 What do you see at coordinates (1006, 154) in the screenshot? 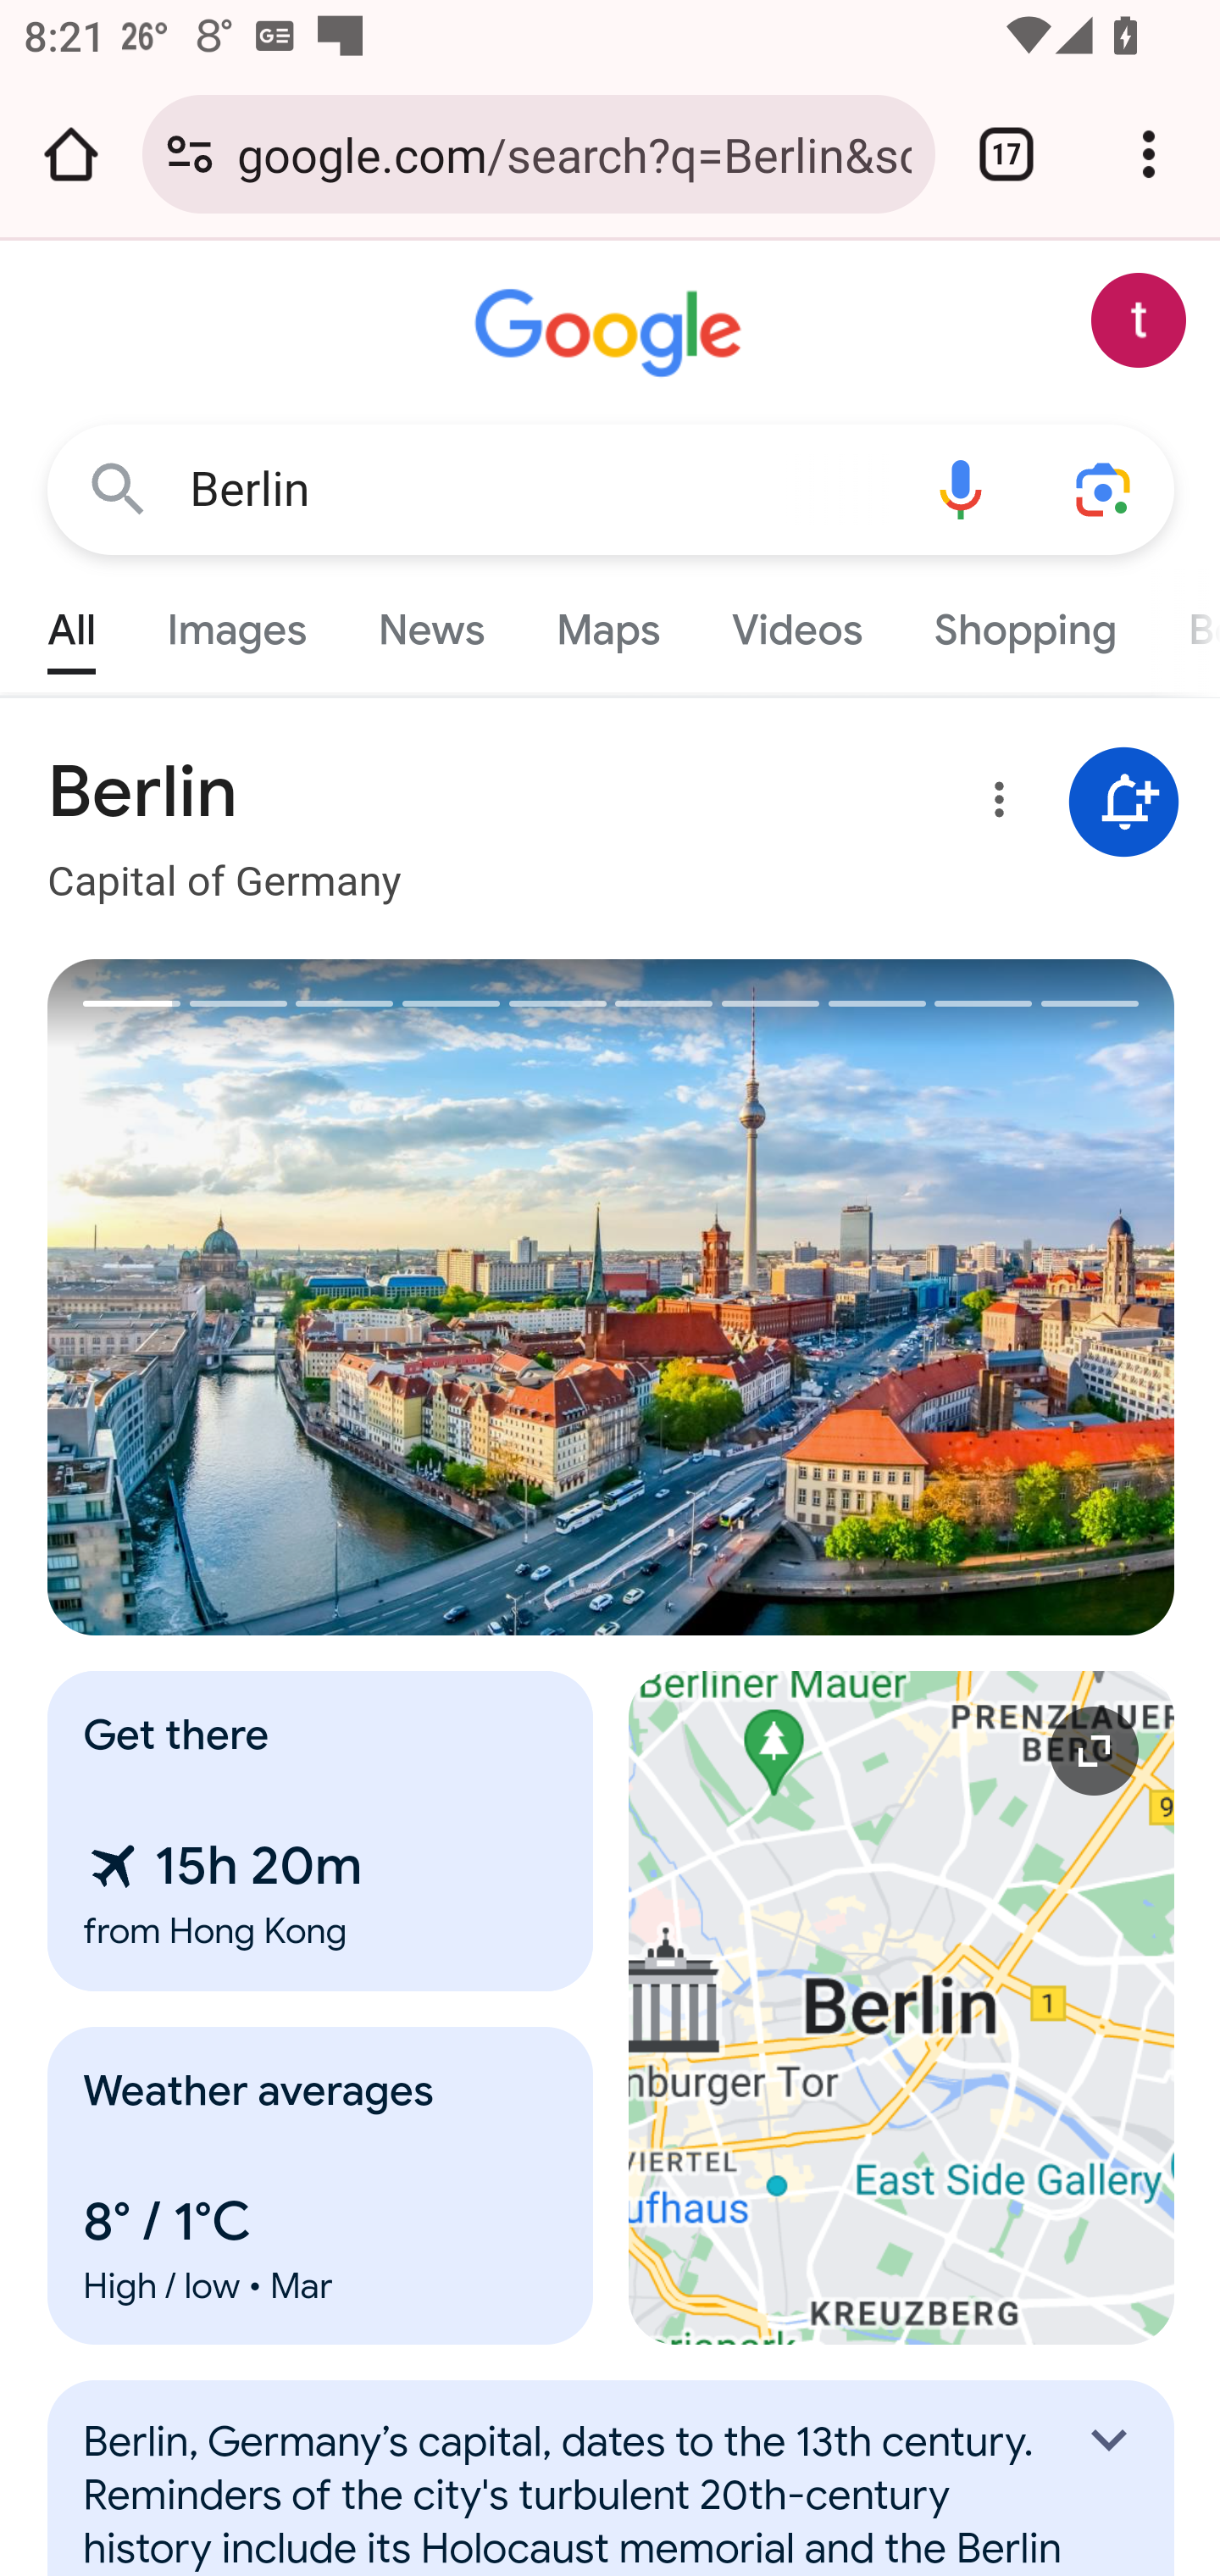
I see `Switch or close tabs` at bounding box center [1006, 154].